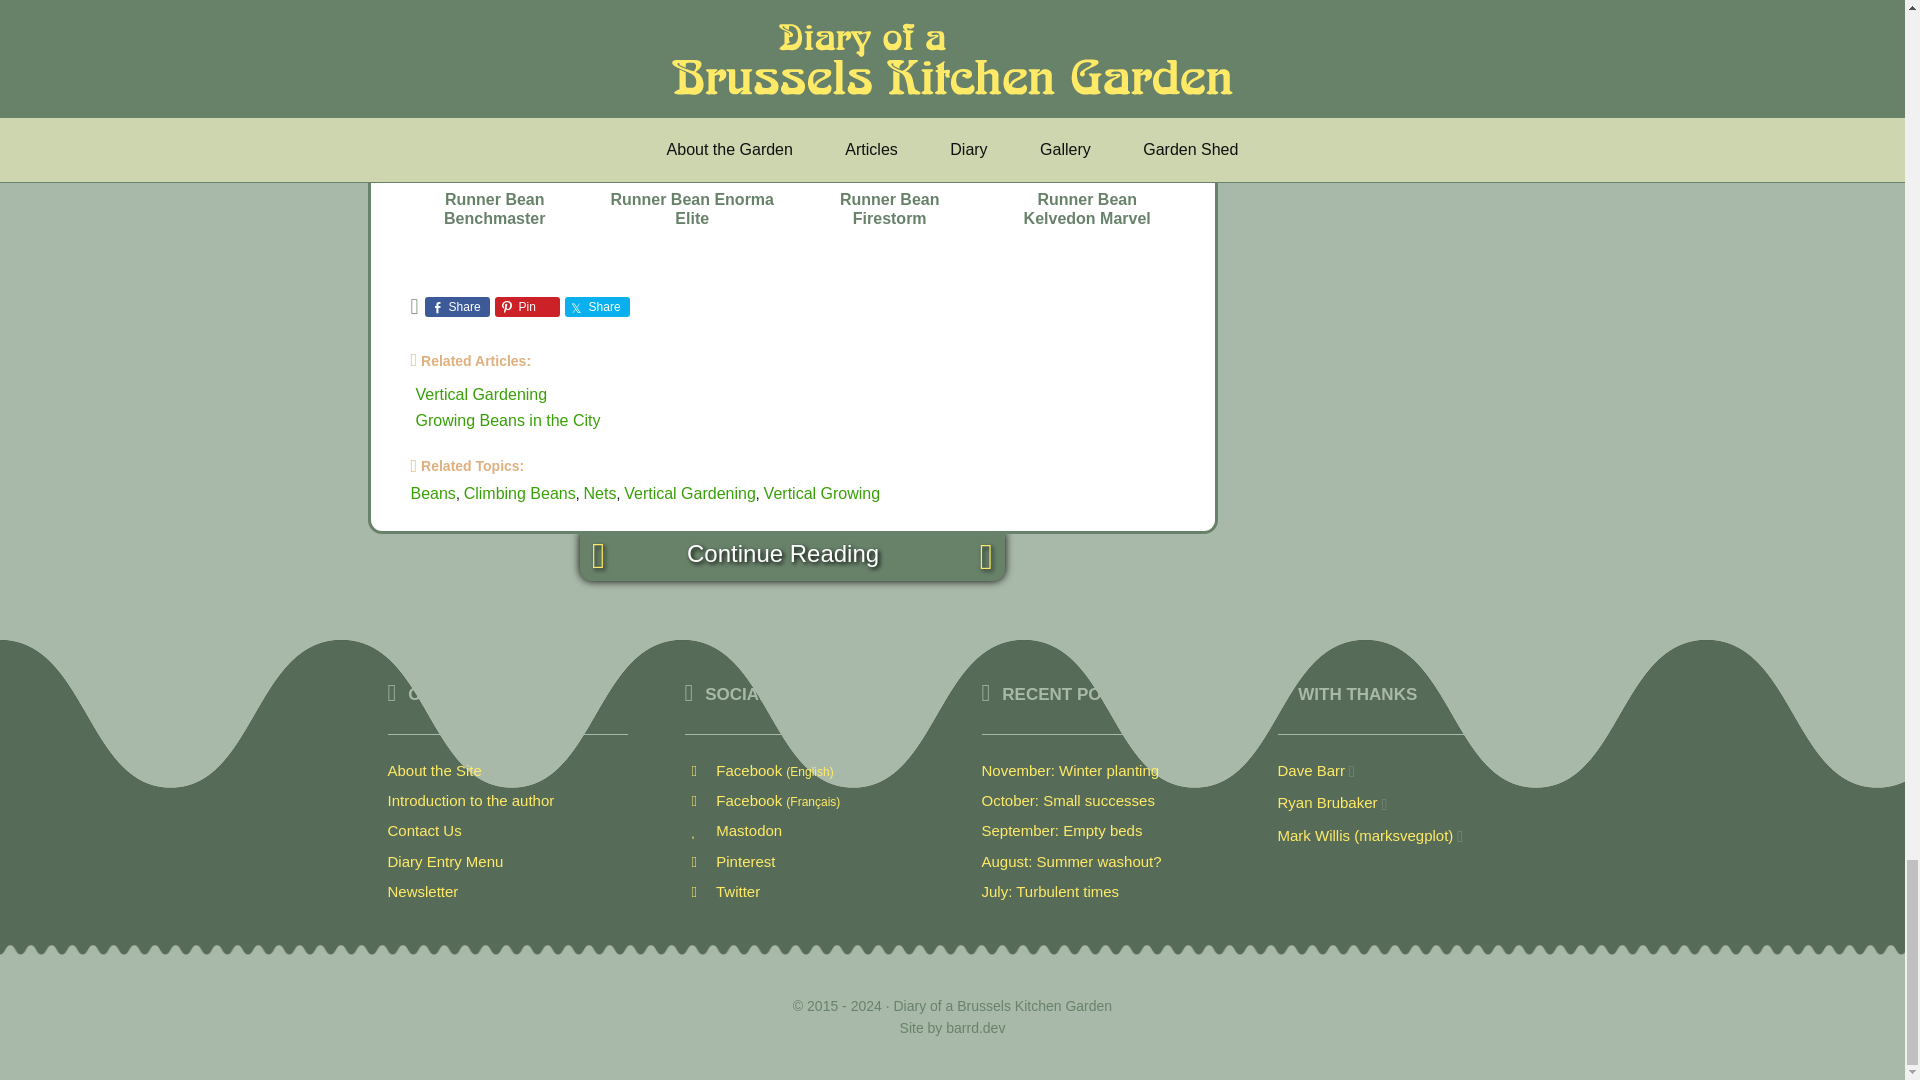 The width and height of the screenshot is (1920, 1080). I want to click on Mastodon, so click(732, 830).